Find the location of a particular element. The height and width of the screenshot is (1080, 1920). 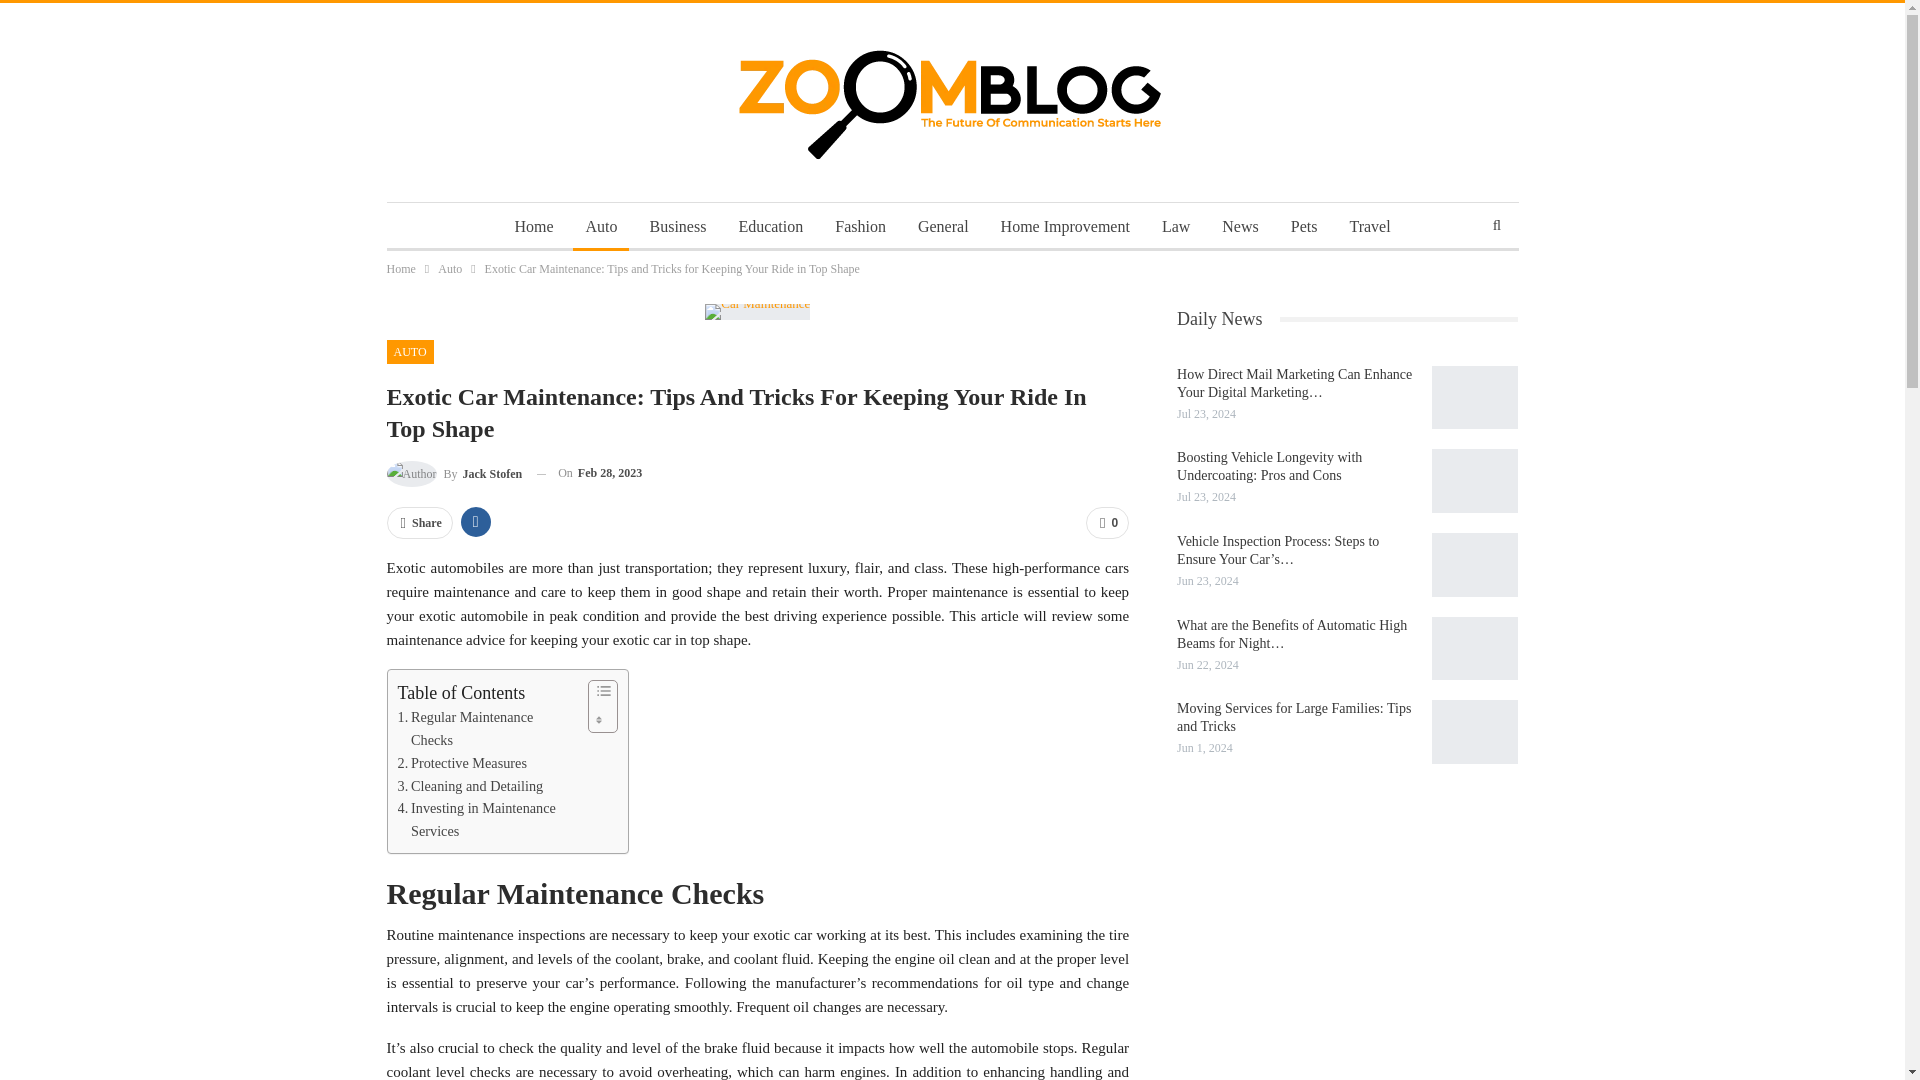

News is located at coordinates (1239, 226).